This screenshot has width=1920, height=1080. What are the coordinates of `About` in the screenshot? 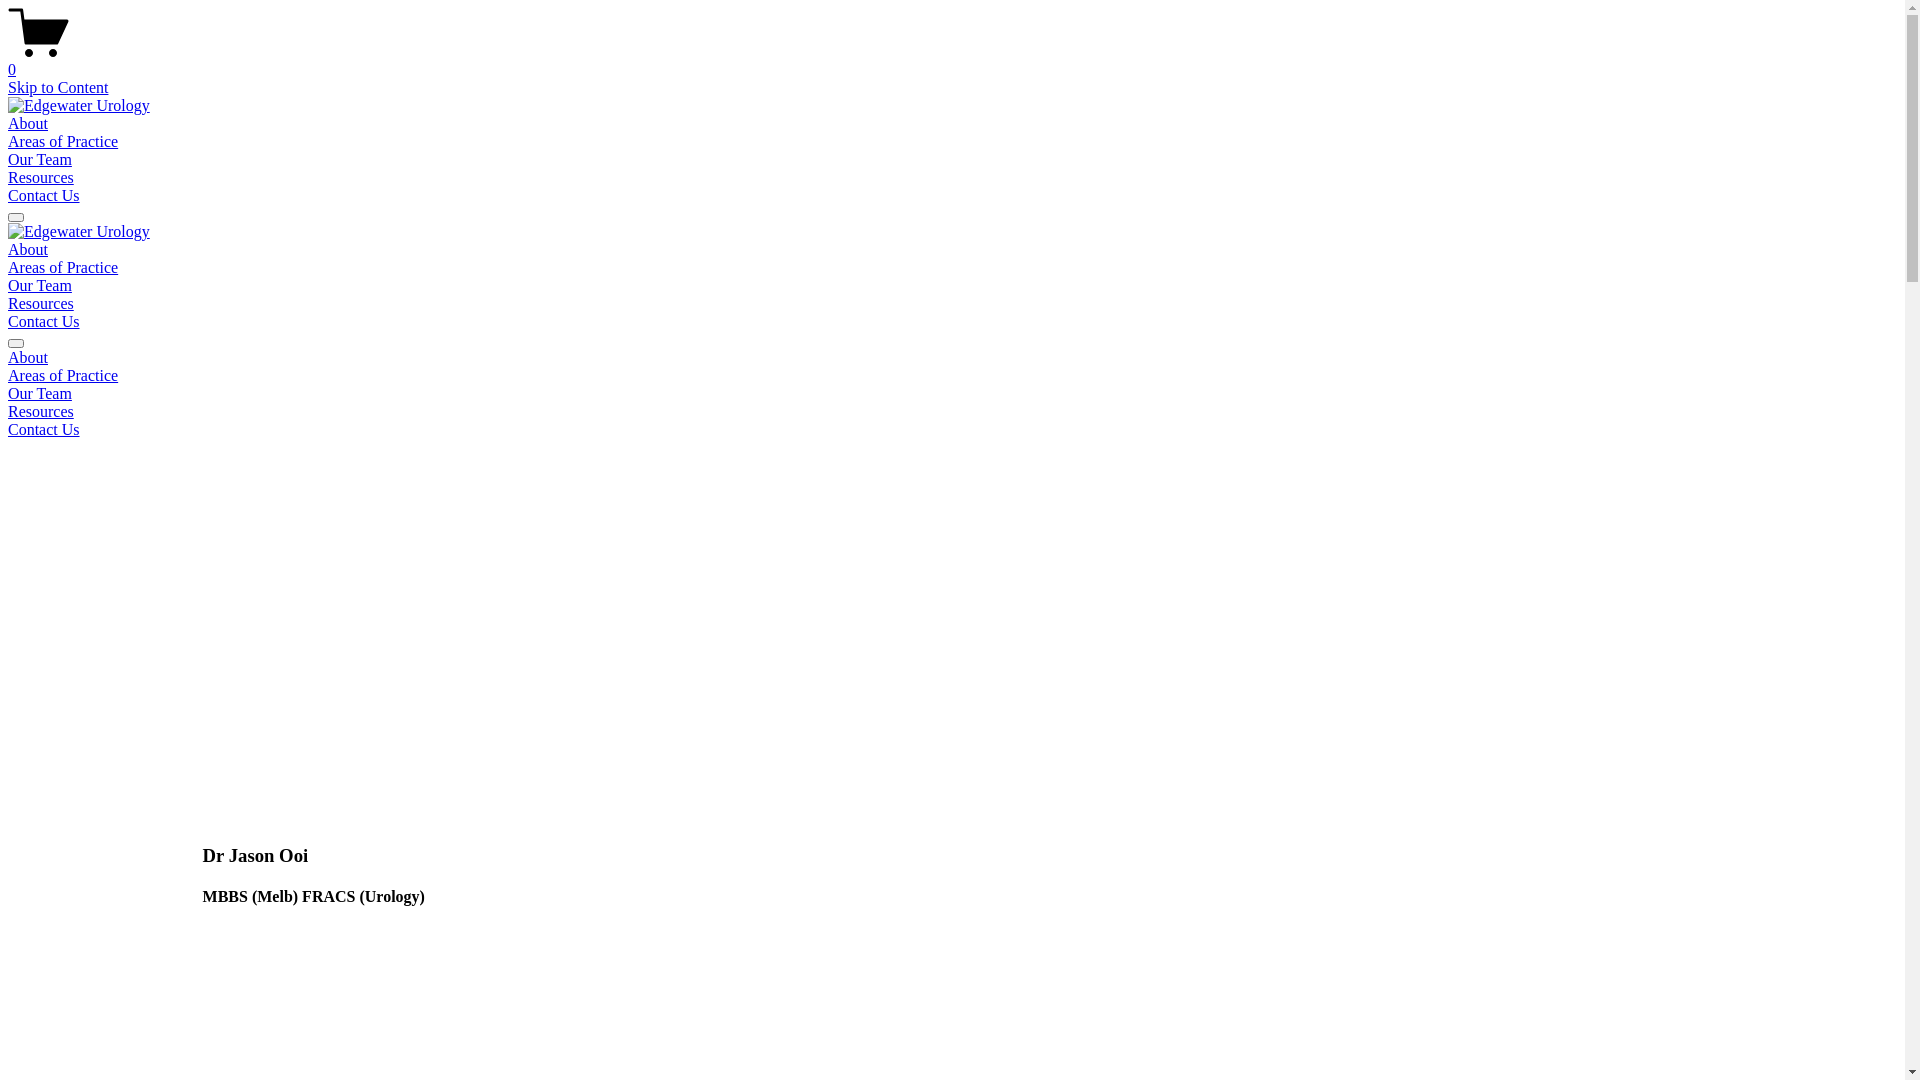 It's located at (952, 358).